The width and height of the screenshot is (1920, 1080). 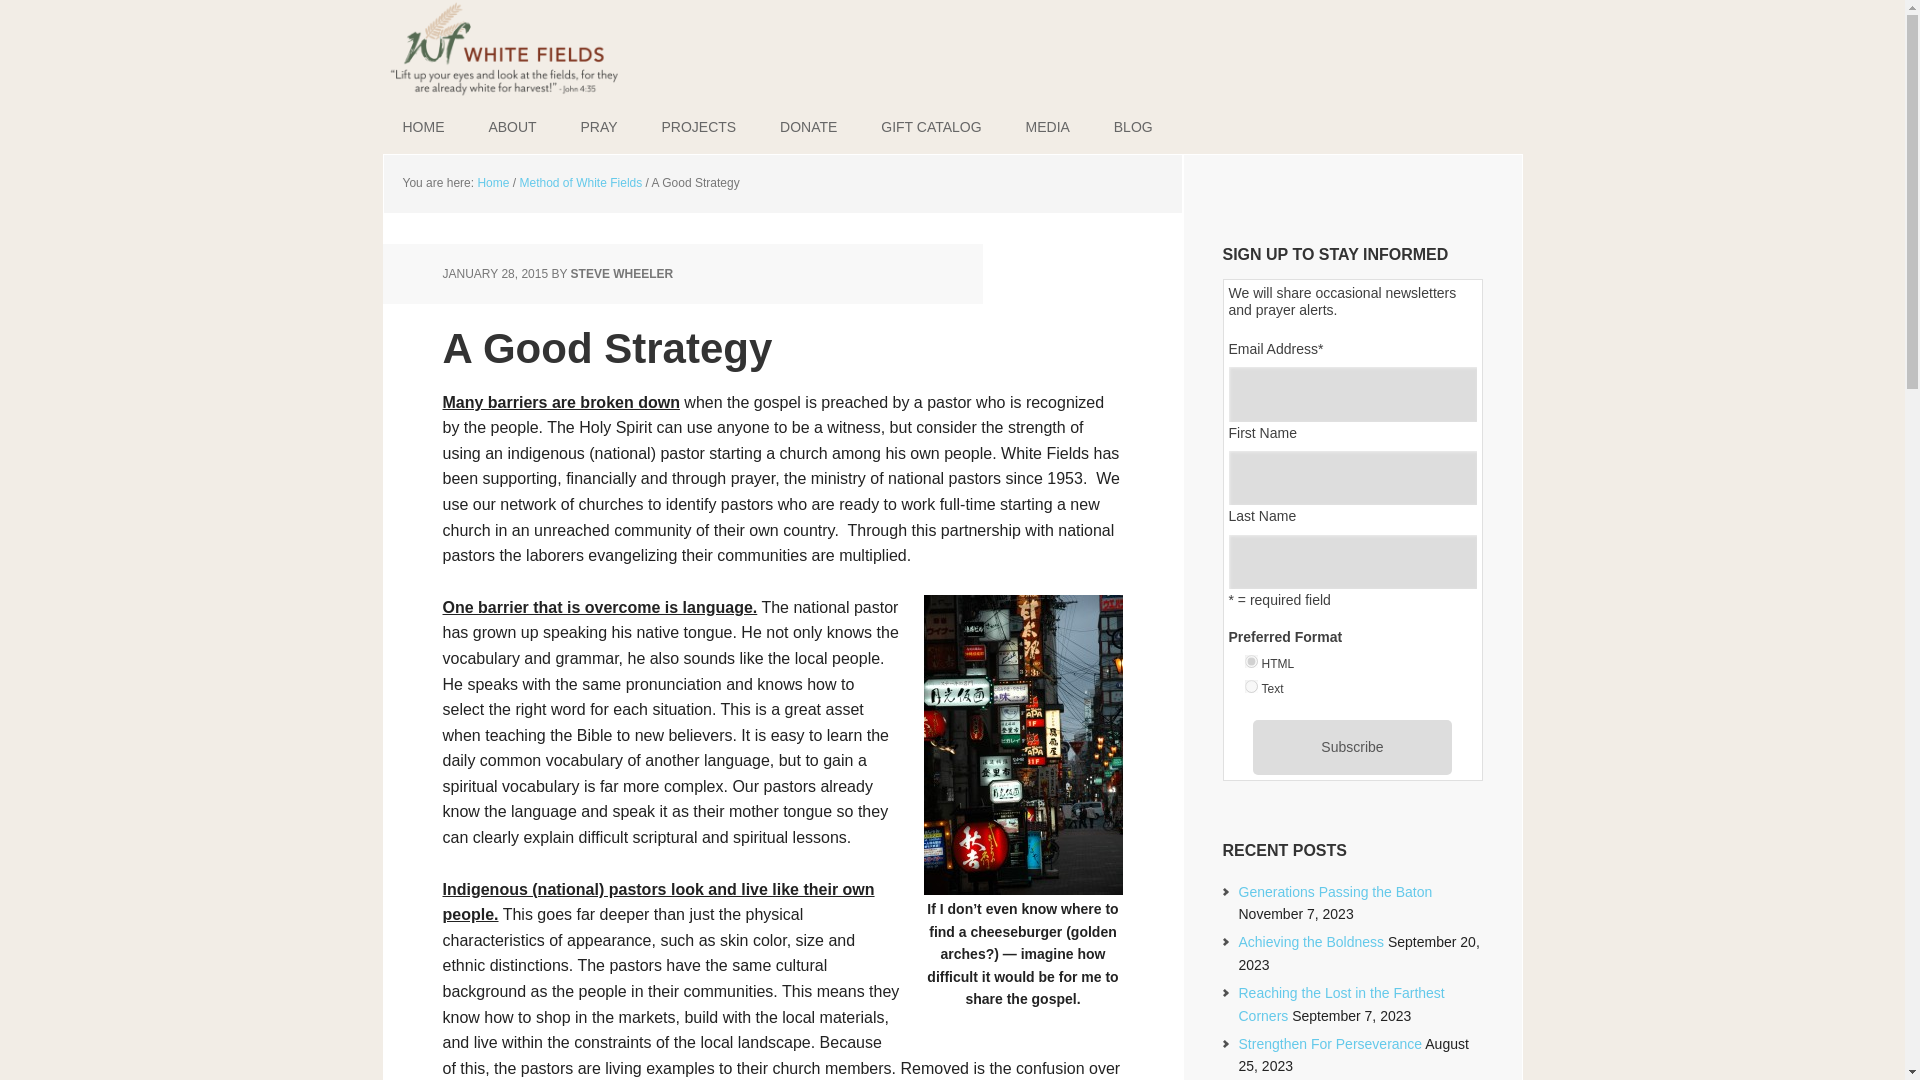 What do you see at coordinates (930, 127) in the screenshot?
I see `GIFT CATALOG` at bounding box center [930, 127].